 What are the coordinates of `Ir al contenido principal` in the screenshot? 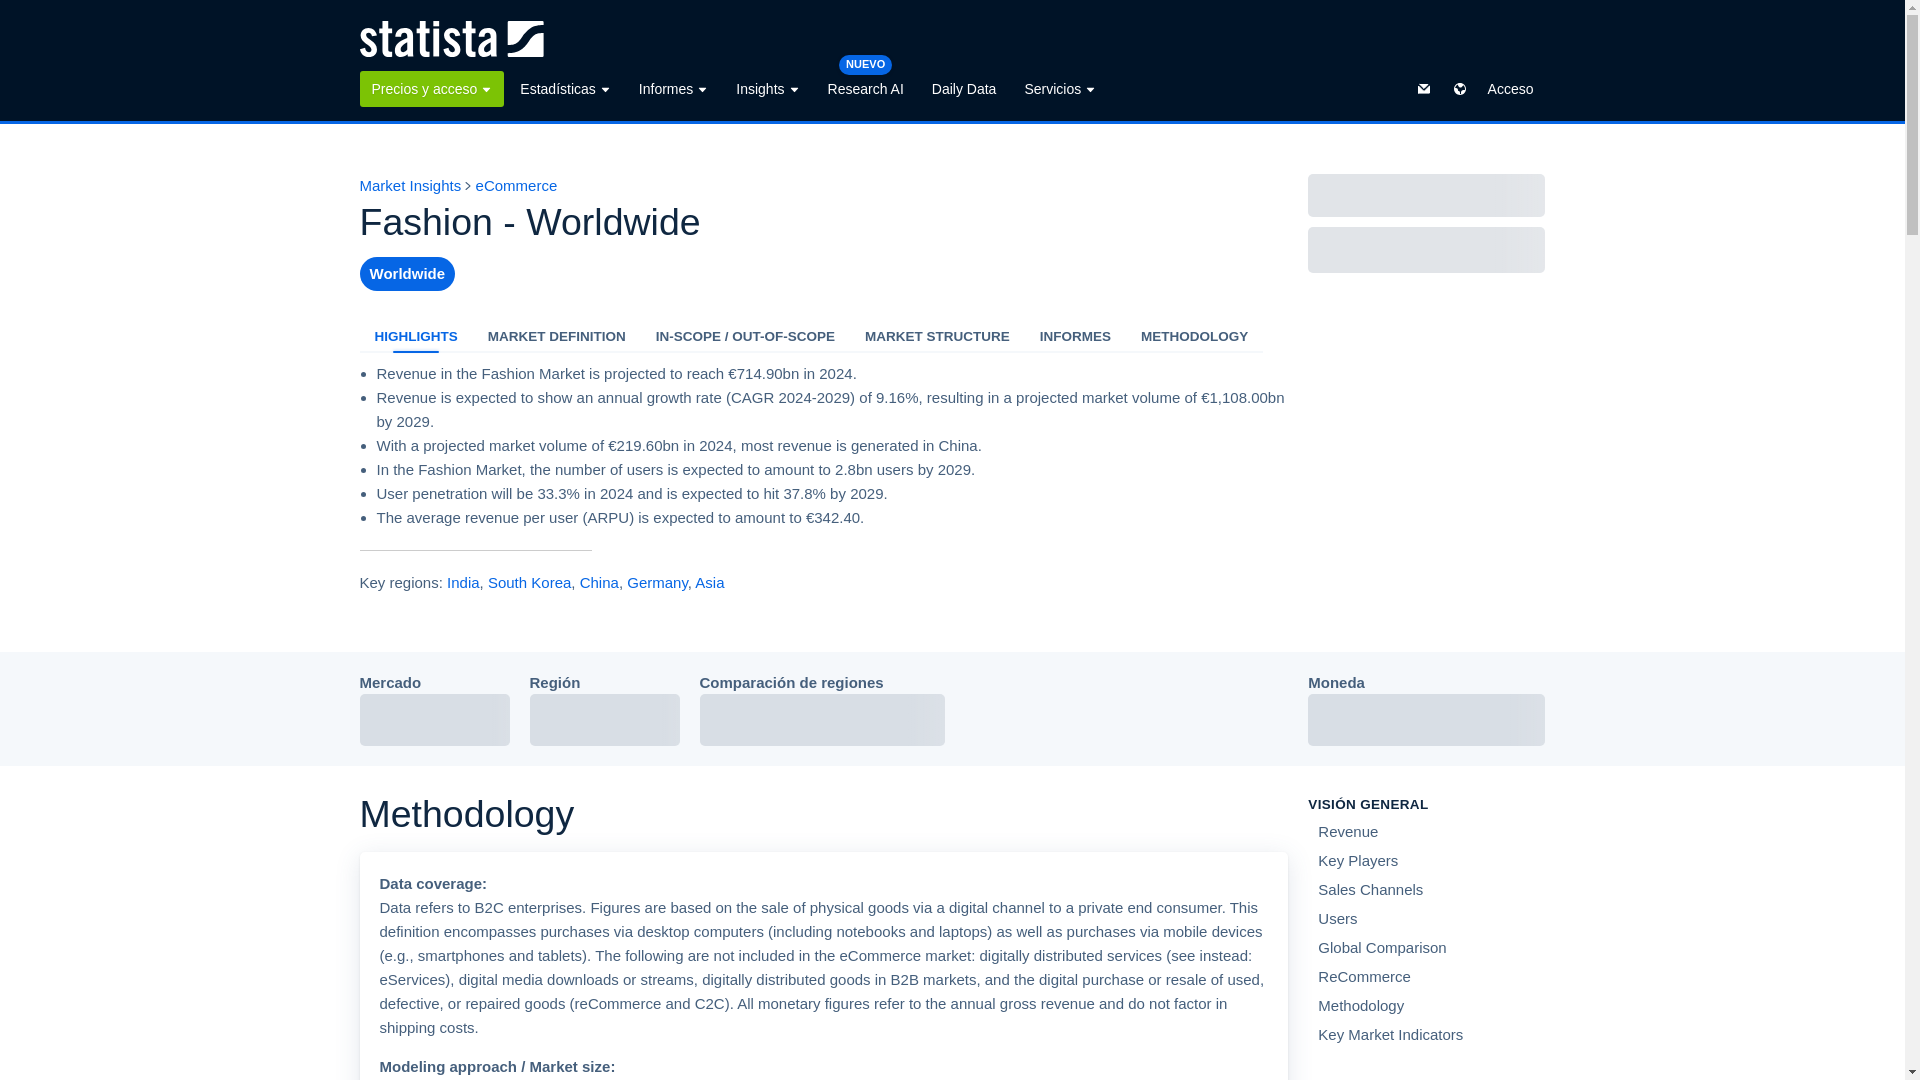 It's located at (16, 12).